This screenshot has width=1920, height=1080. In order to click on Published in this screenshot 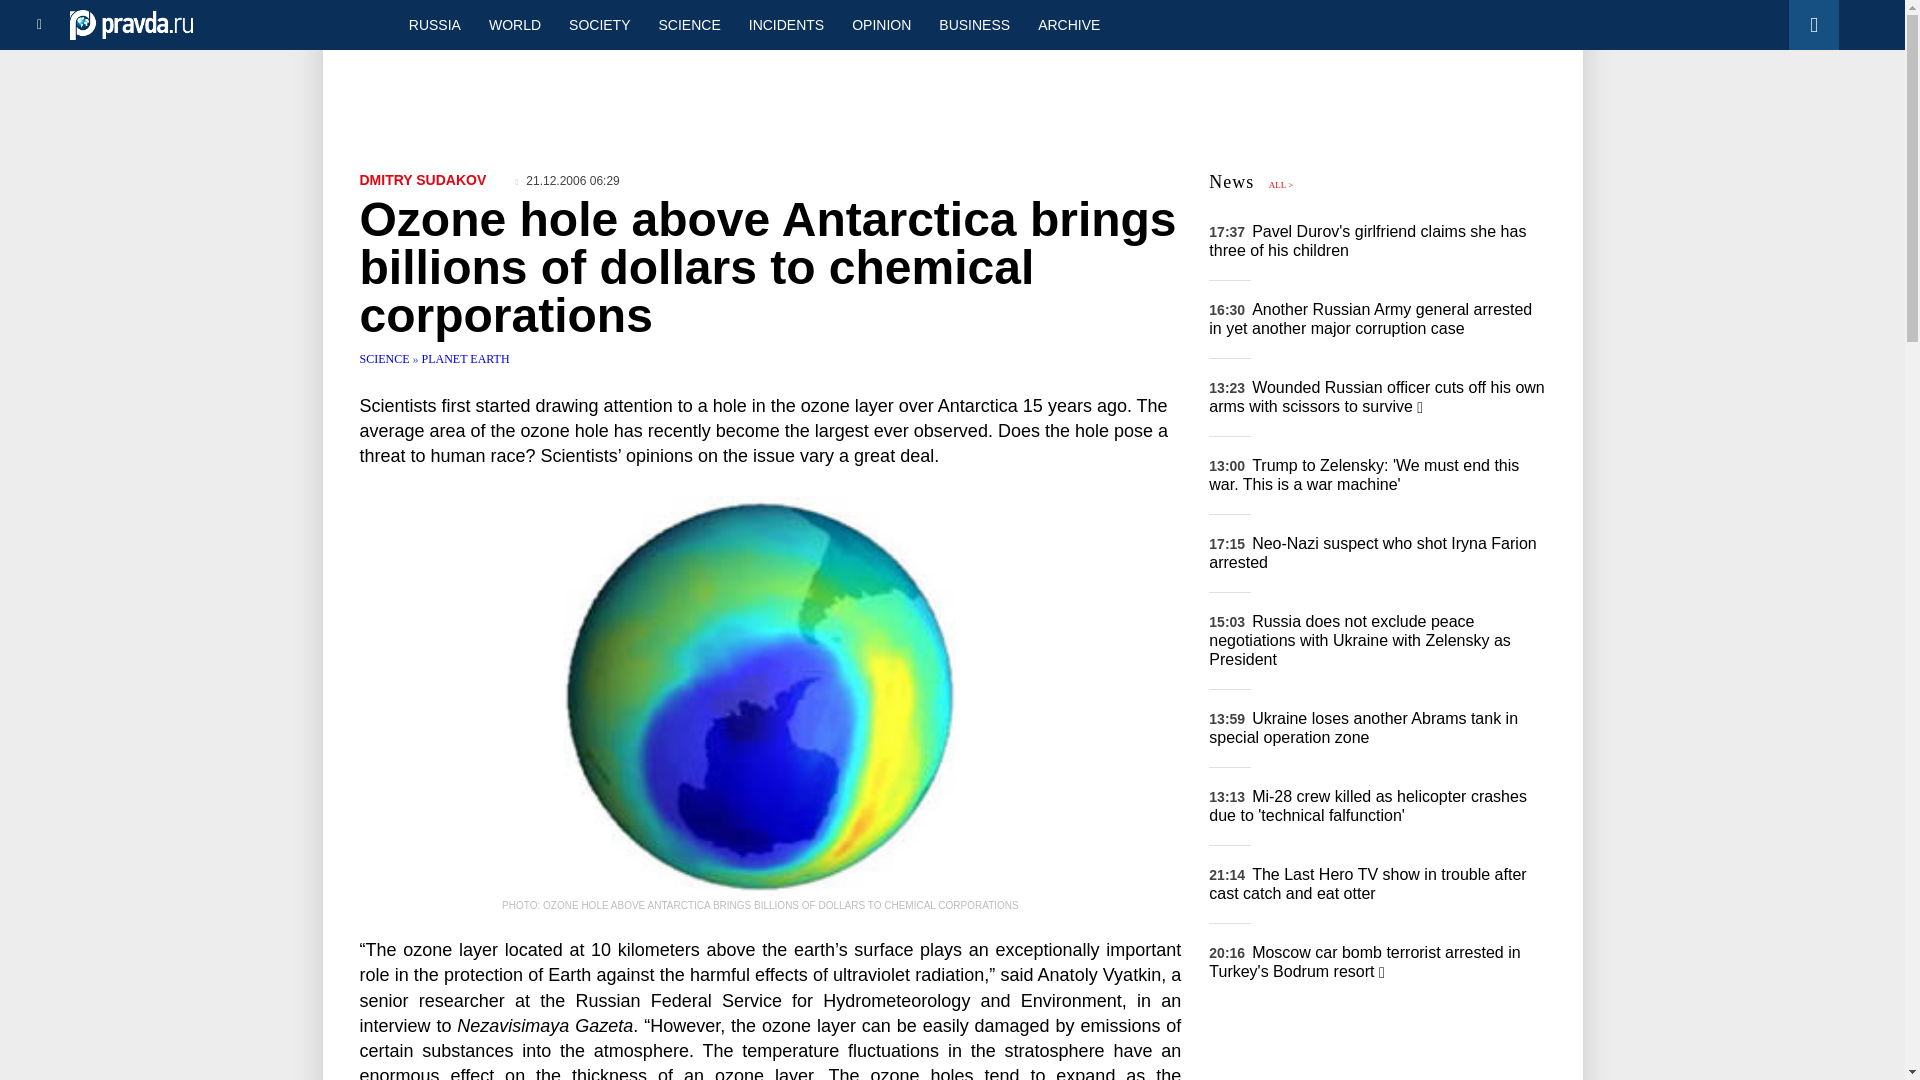, I will do `click(567, 180)`.